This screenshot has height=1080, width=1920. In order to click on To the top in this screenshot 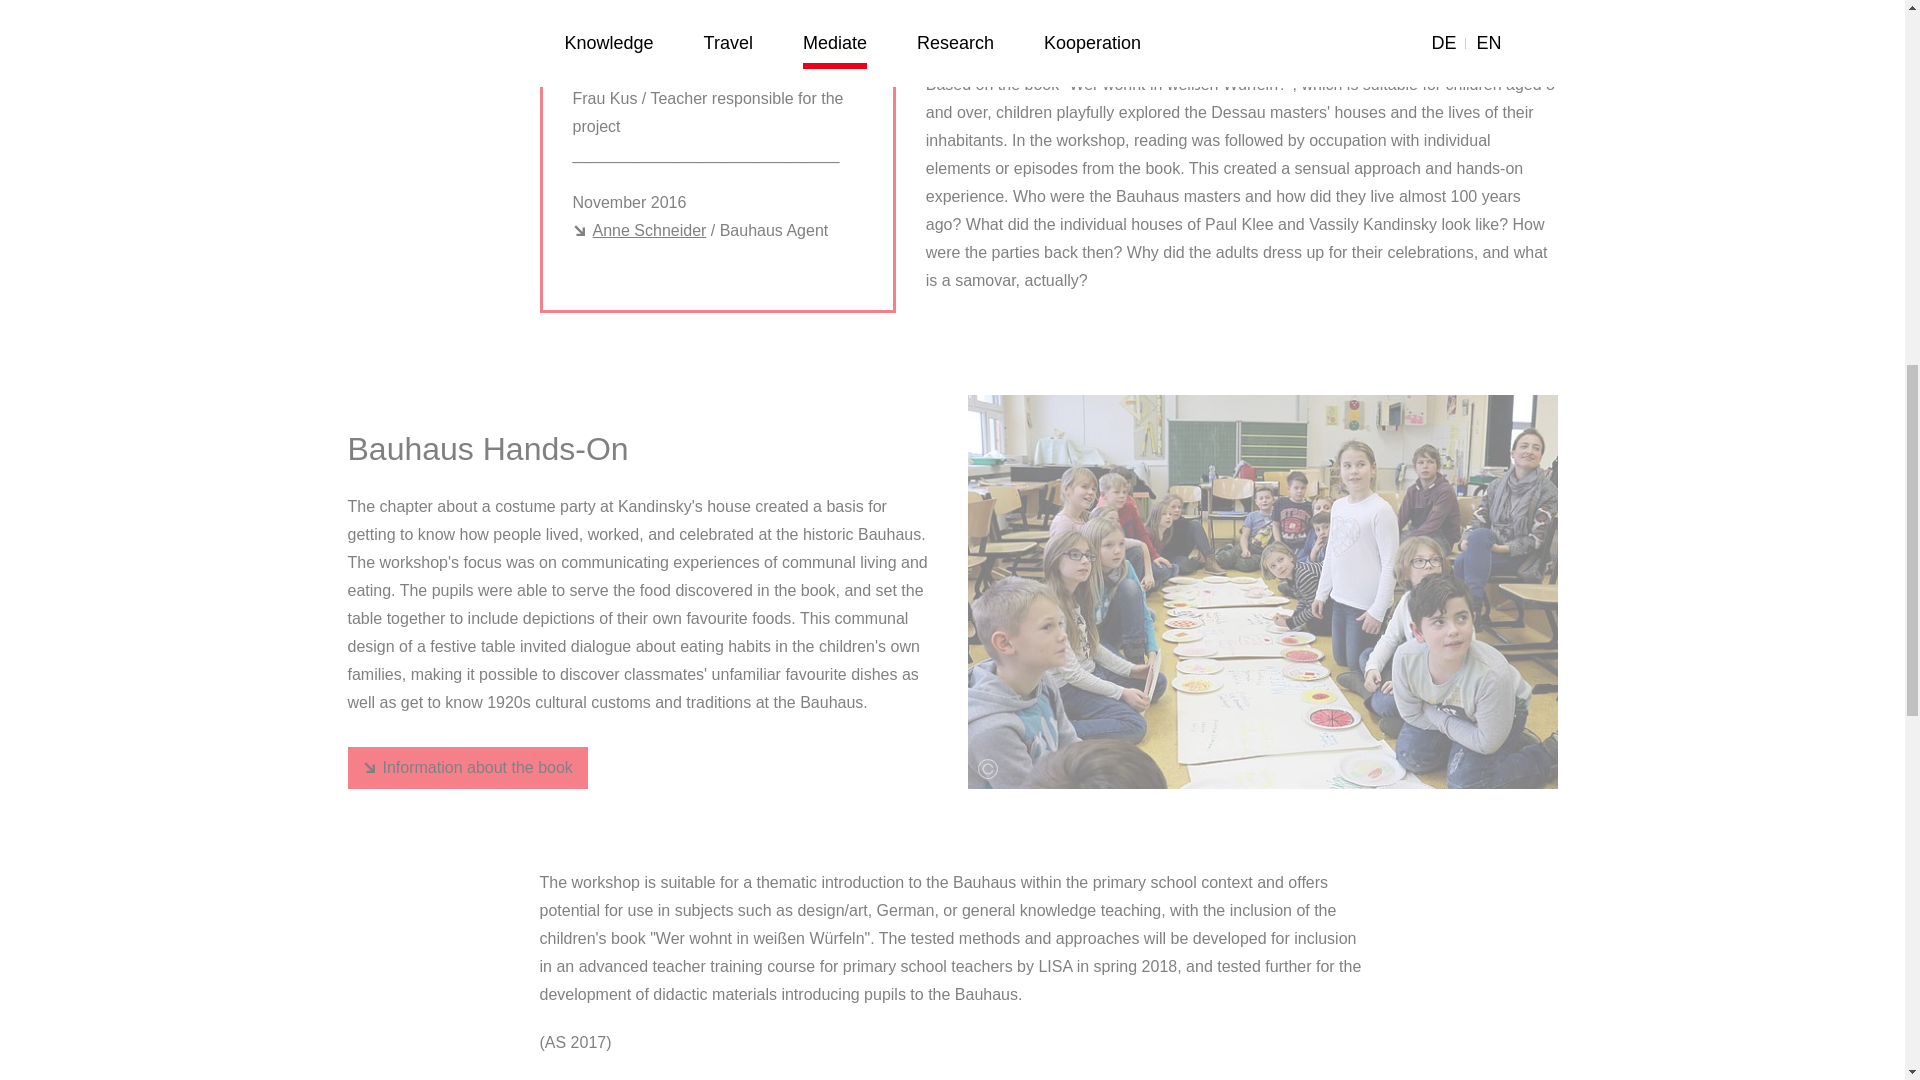, I will do `click(1840, 44)`.